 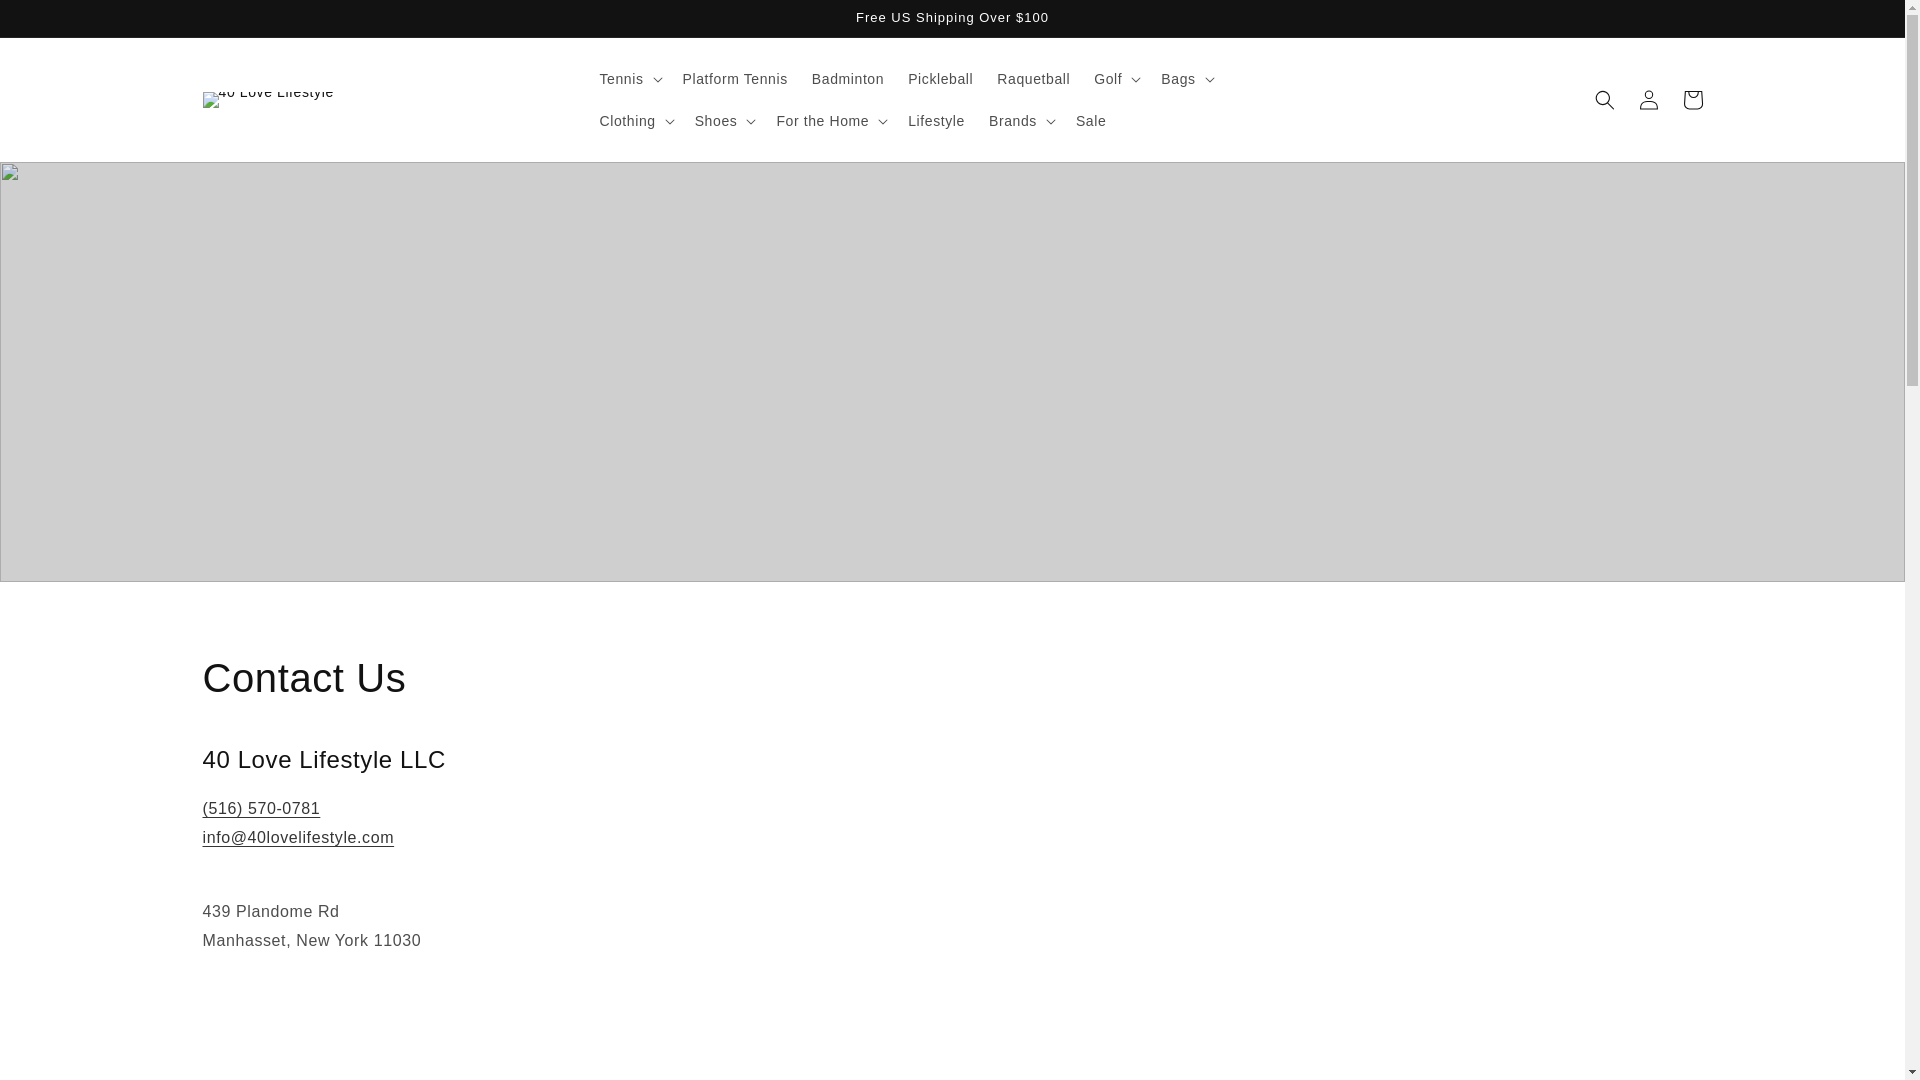 I want to click on Platform Tennis, so click(x=736, y=79).